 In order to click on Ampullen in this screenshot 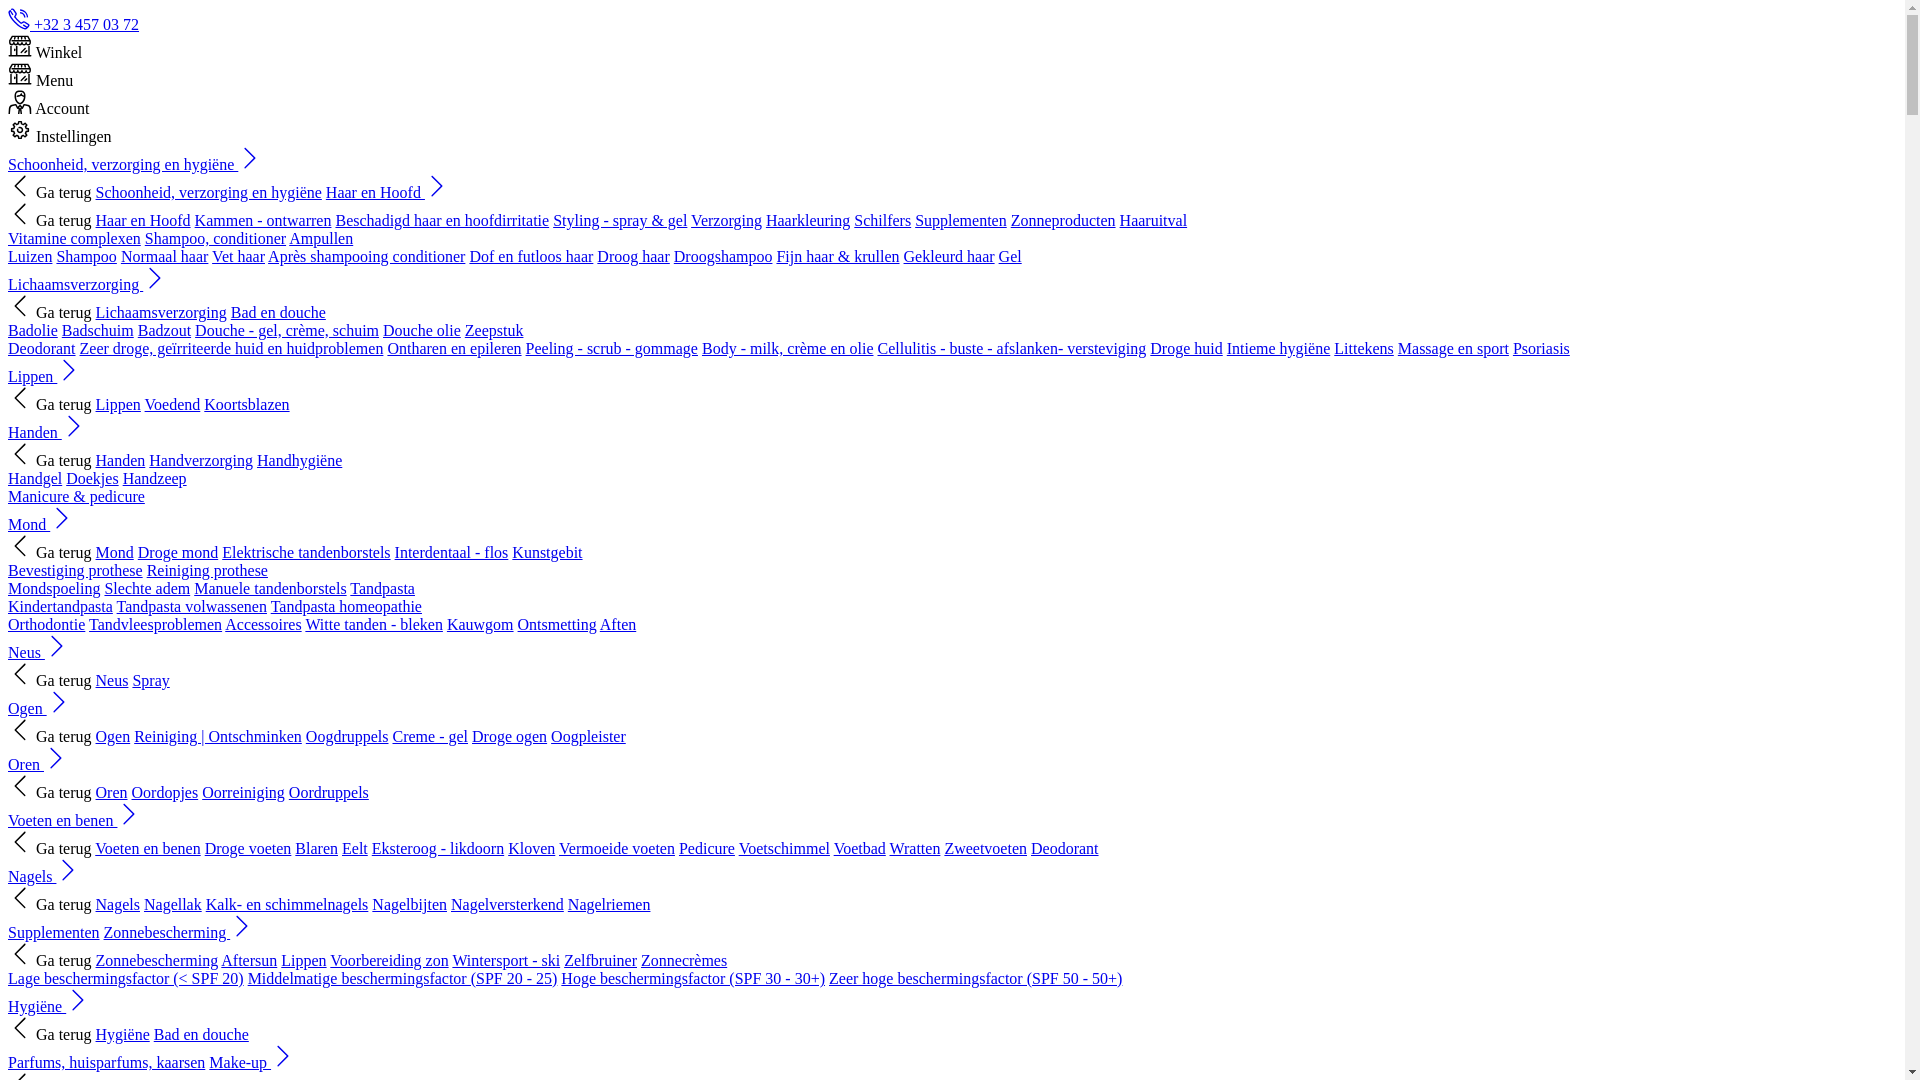, I will do `click(321, 238)`.